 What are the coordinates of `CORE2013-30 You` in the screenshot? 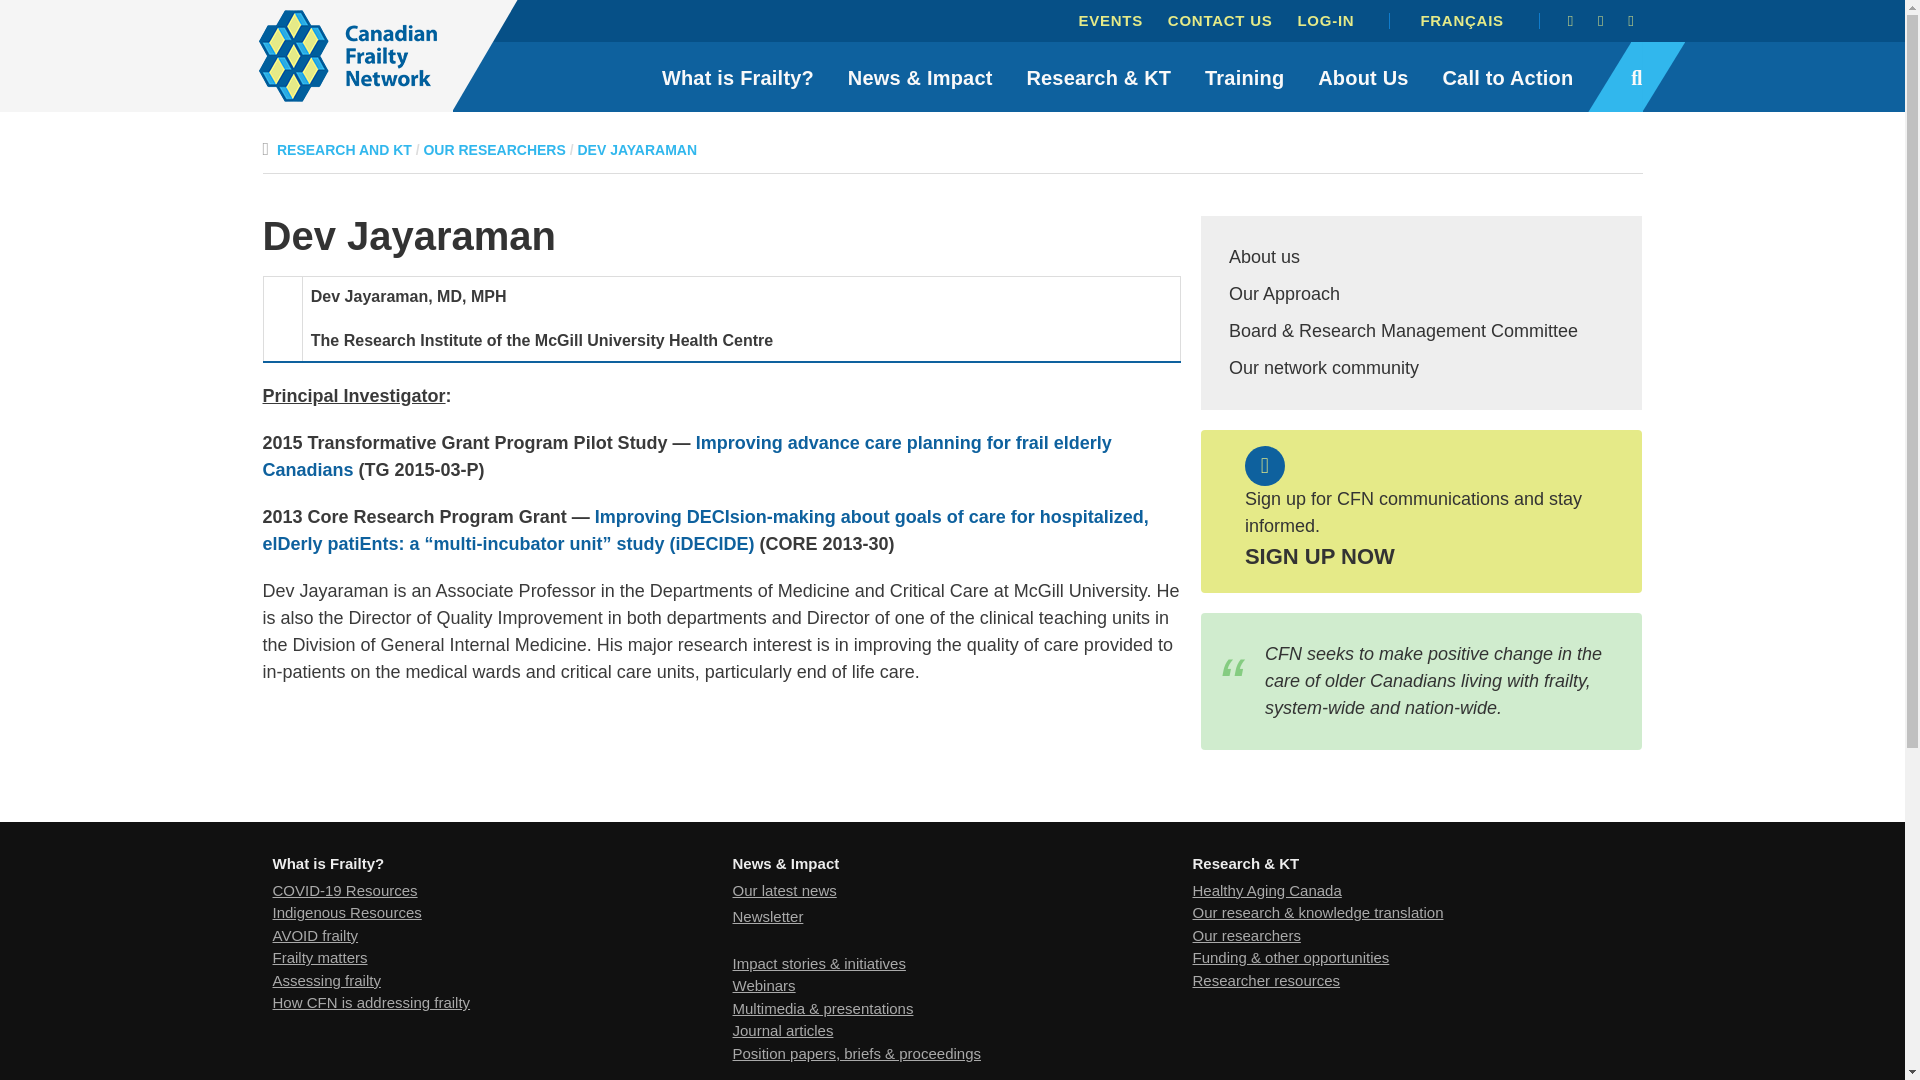 It's located at (704, 530).